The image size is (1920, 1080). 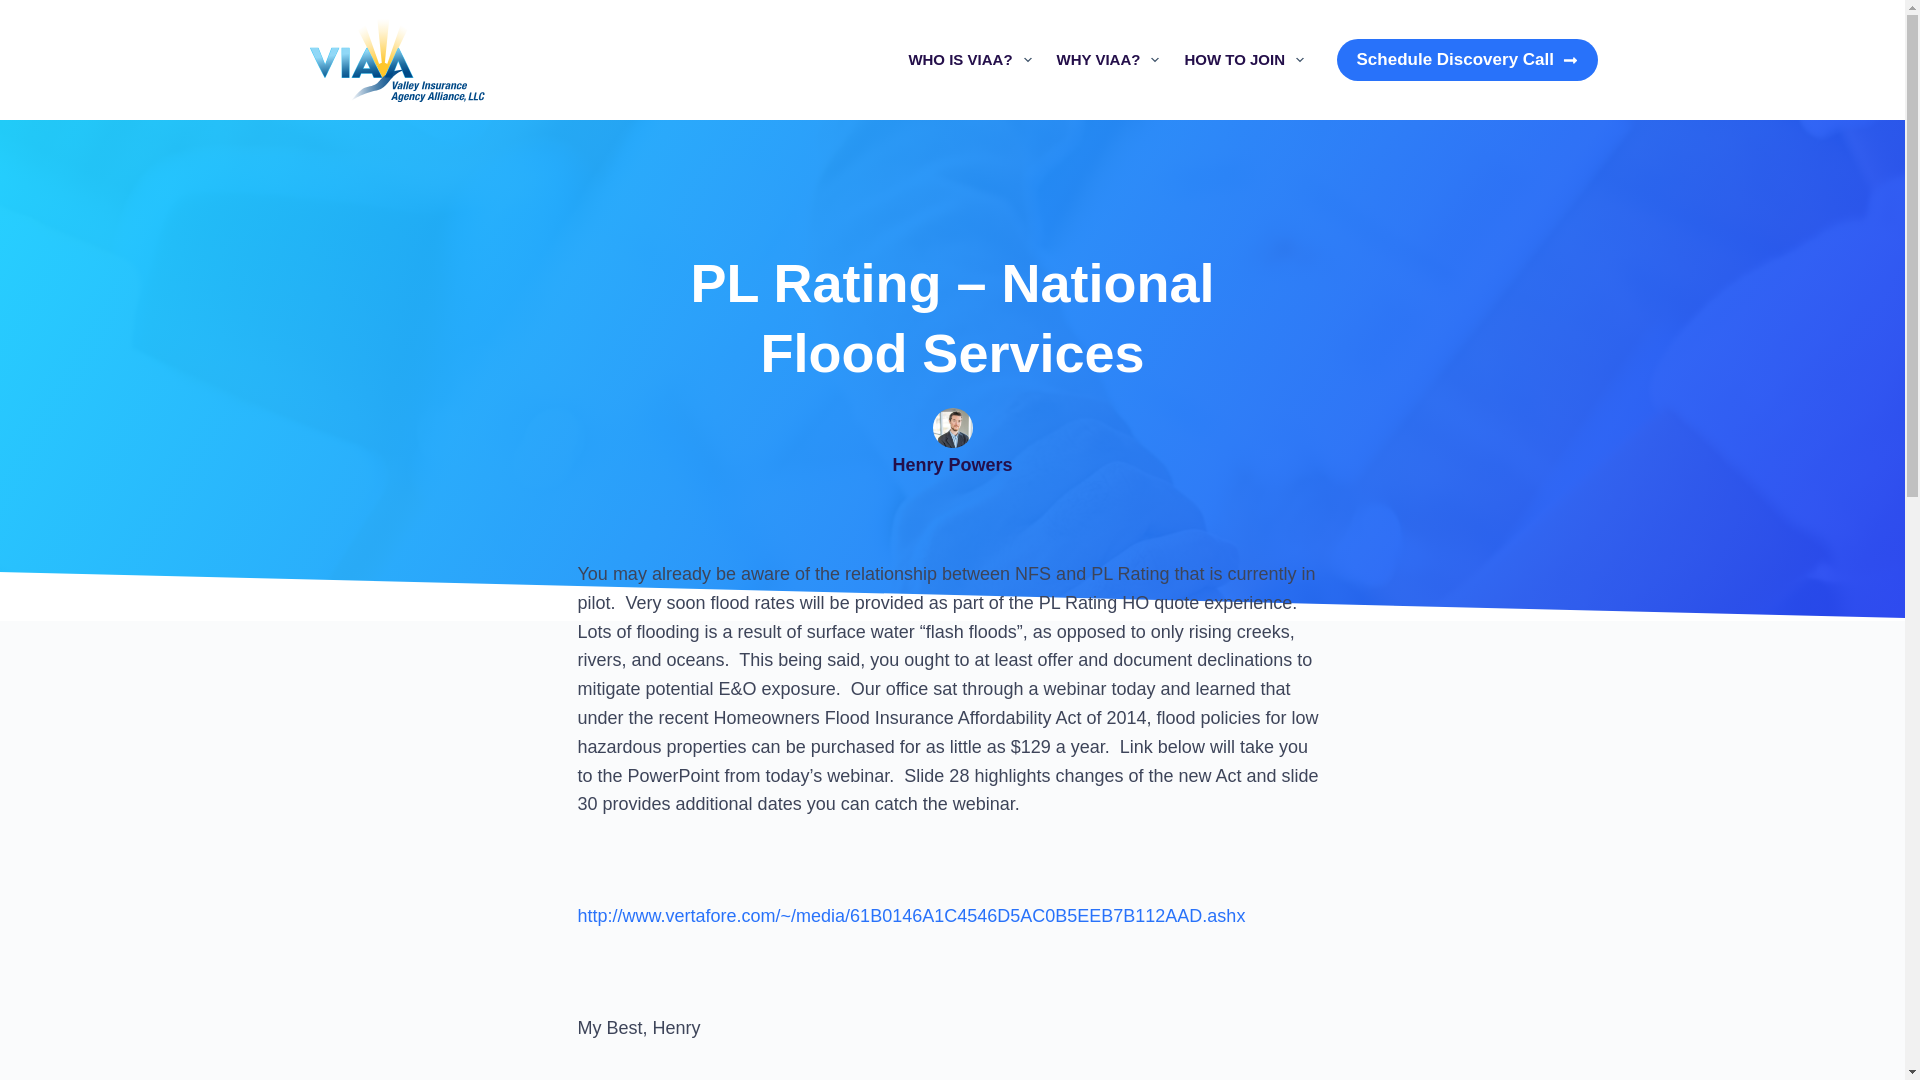 I want to click on Skip to content, so click(x=20, y=10).